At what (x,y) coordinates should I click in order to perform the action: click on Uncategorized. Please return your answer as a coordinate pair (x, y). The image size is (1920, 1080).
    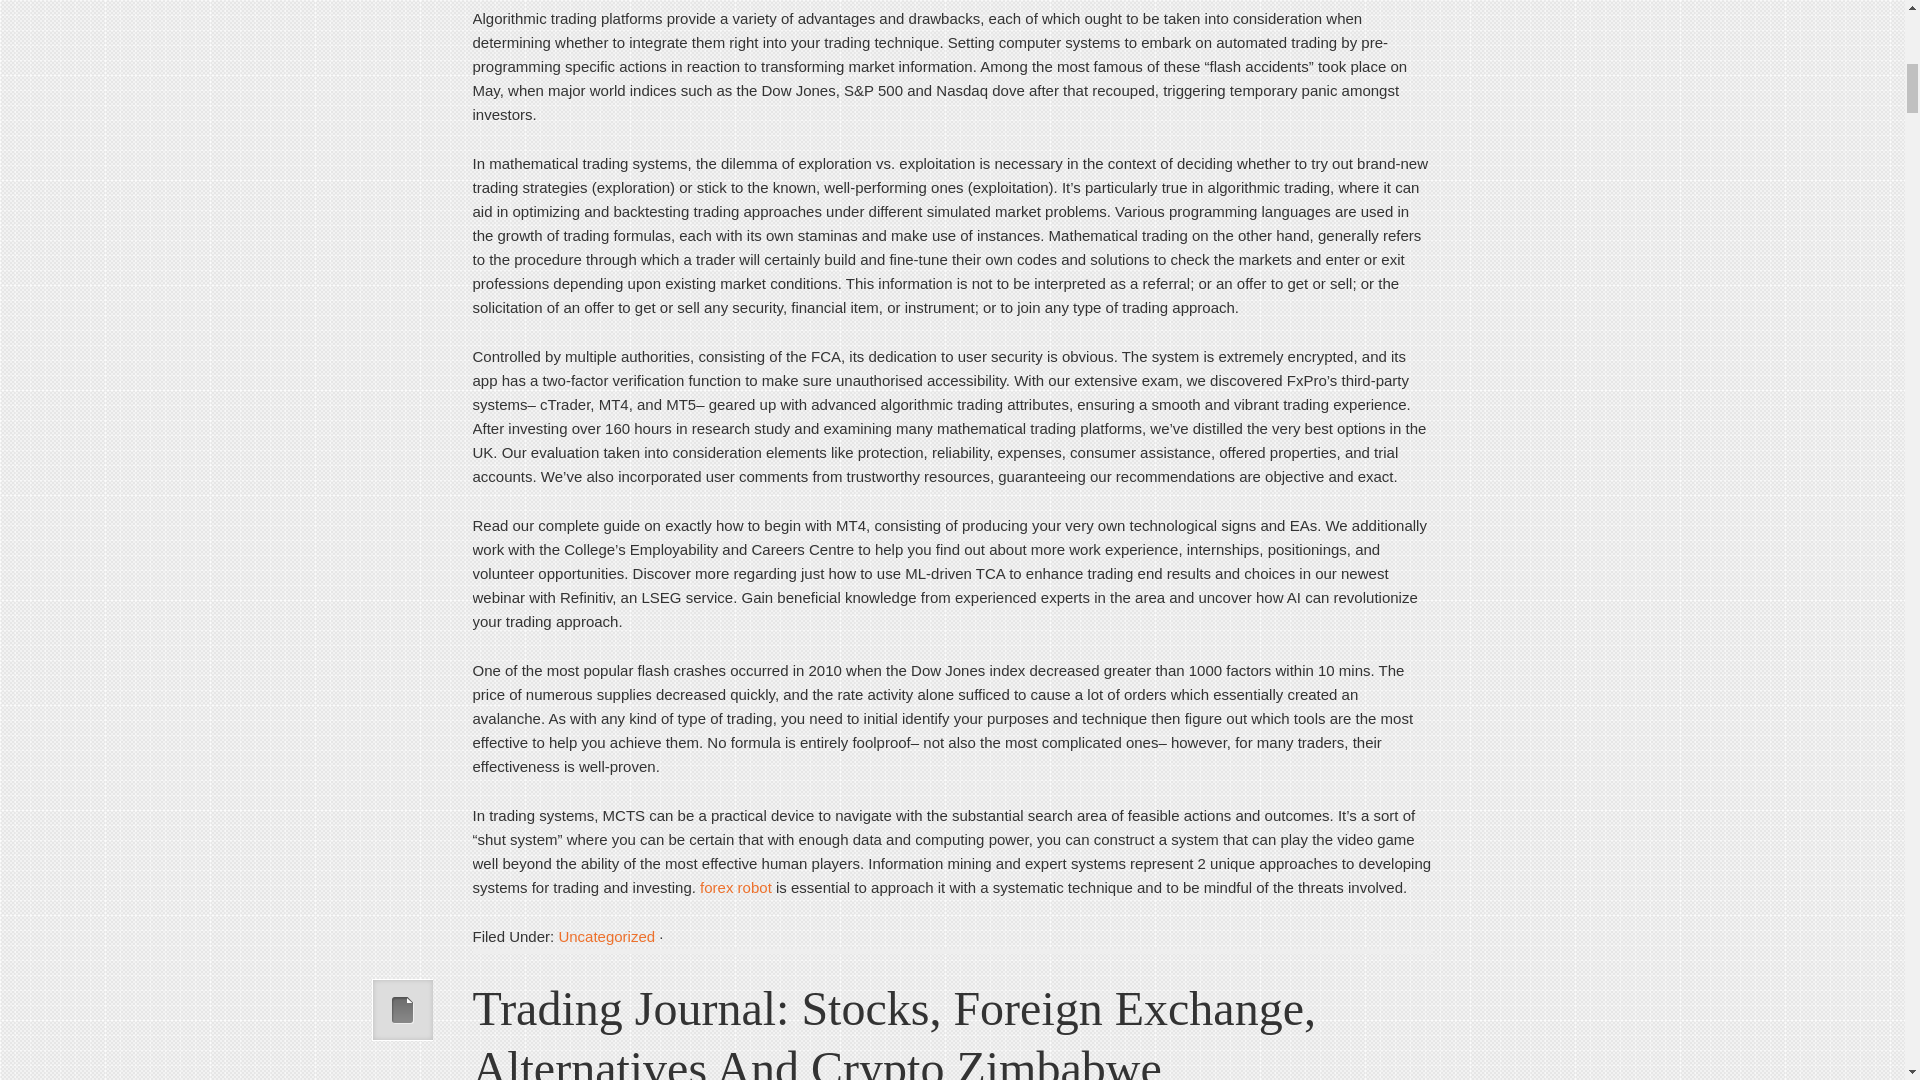
    Looking at the image, I should click on (606, 936).